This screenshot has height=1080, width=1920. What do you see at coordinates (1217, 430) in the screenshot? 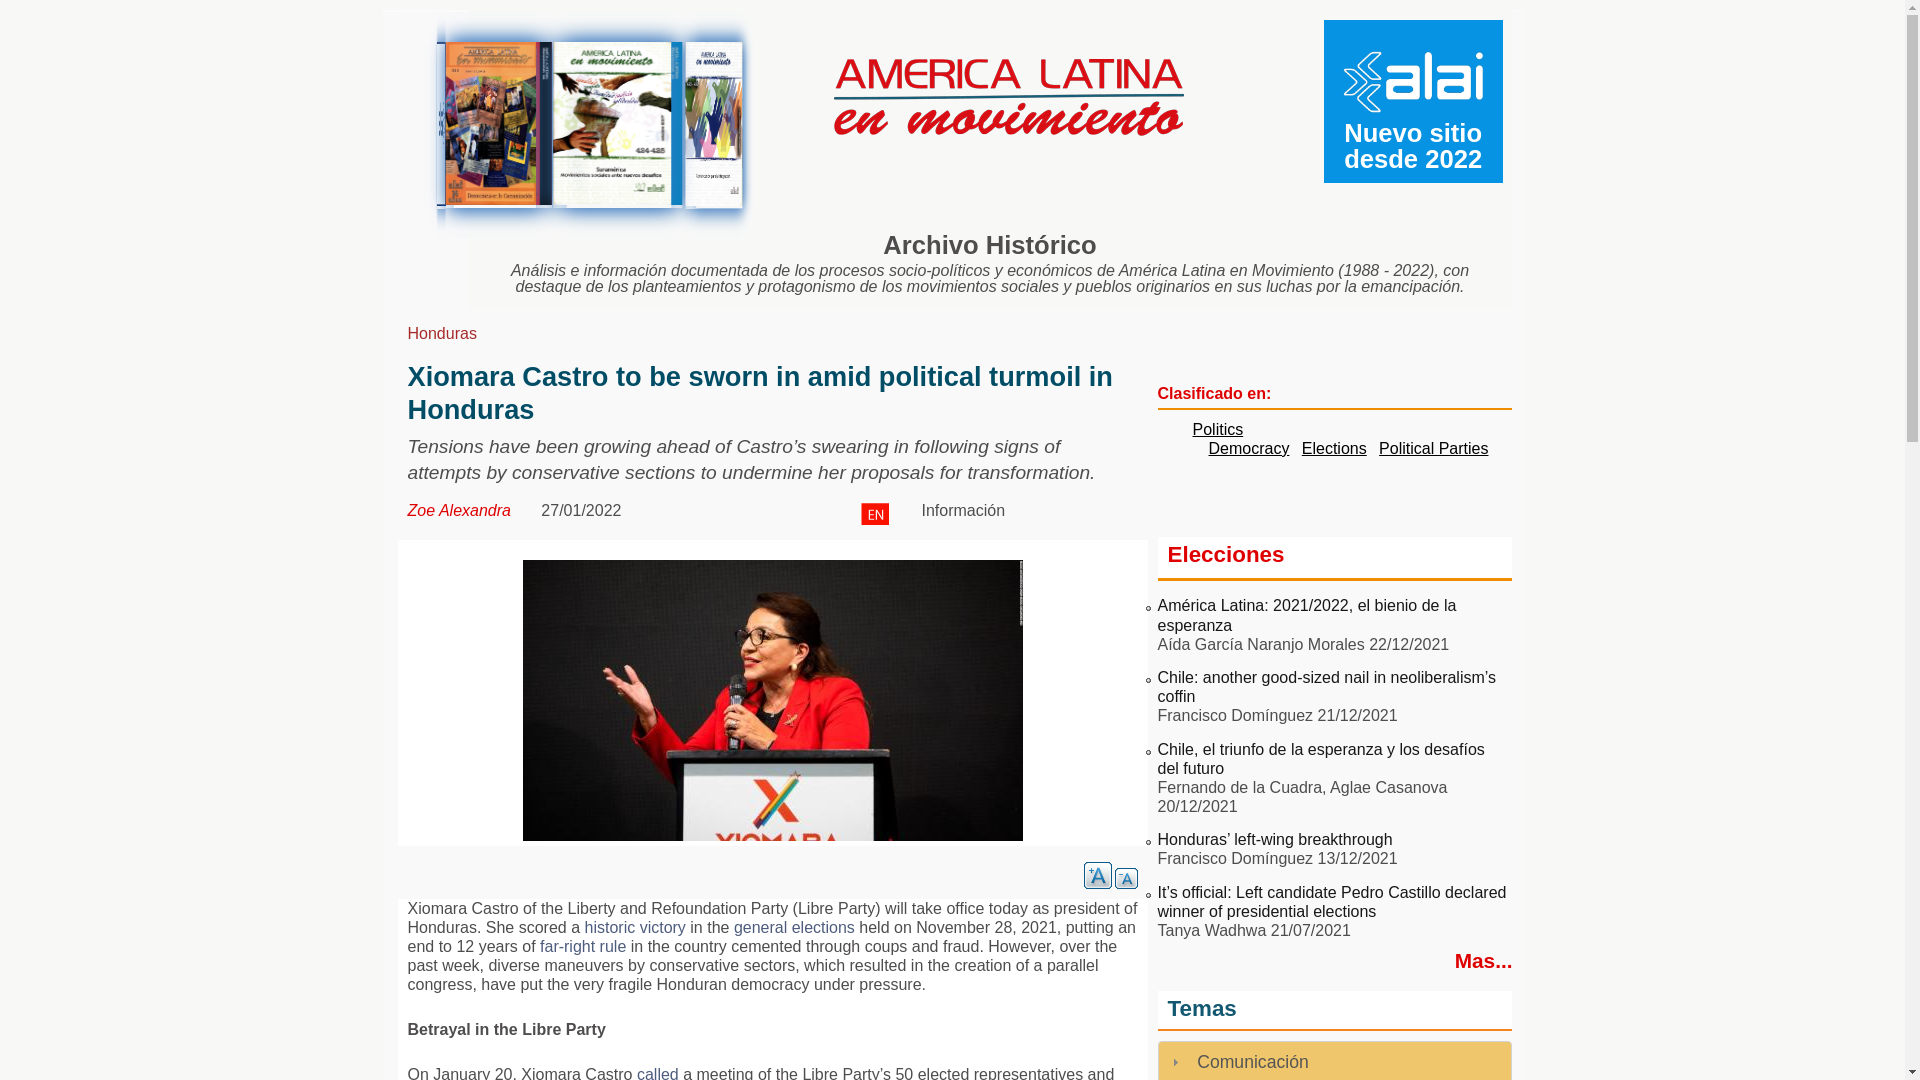
I see `Politics` at bounding box center [1217, 430].